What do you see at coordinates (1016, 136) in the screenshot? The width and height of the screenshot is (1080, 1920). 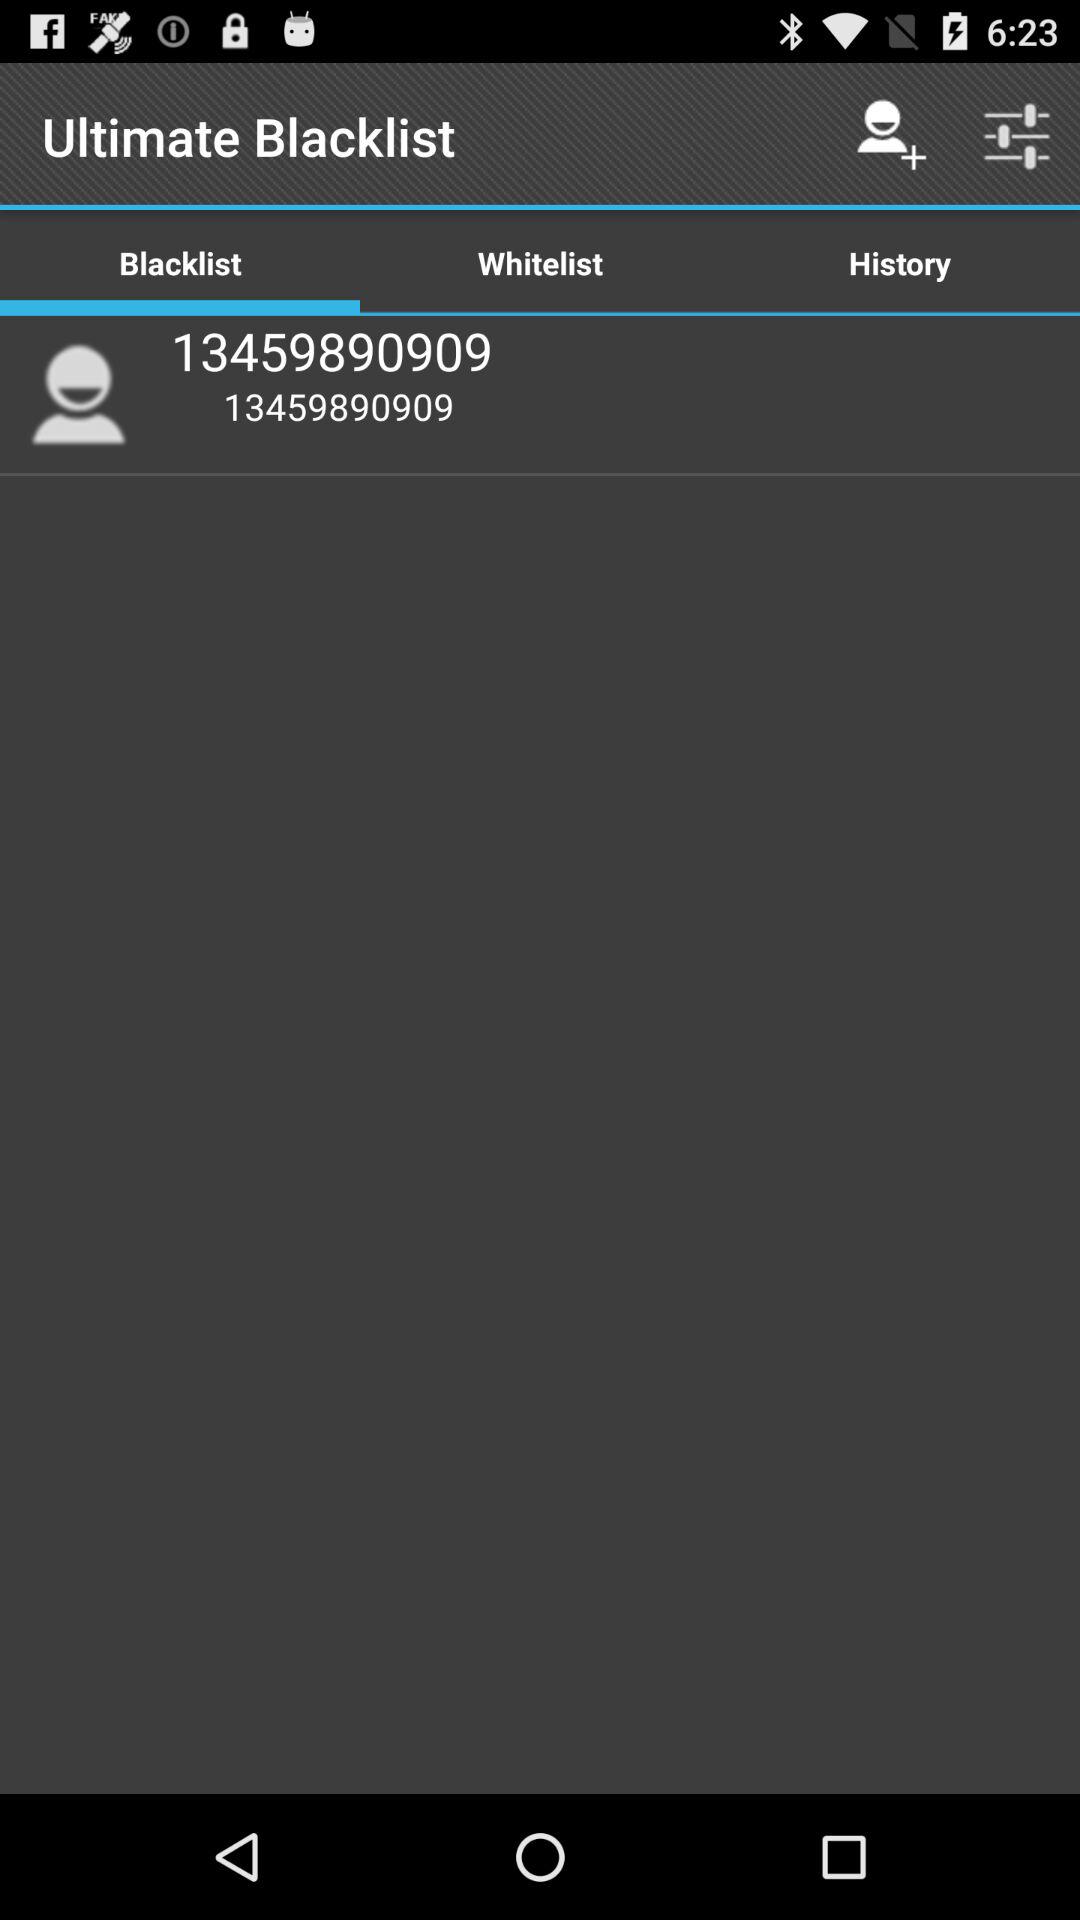 I see `select the icon above the history icon` at bounding box center [1016, 136].